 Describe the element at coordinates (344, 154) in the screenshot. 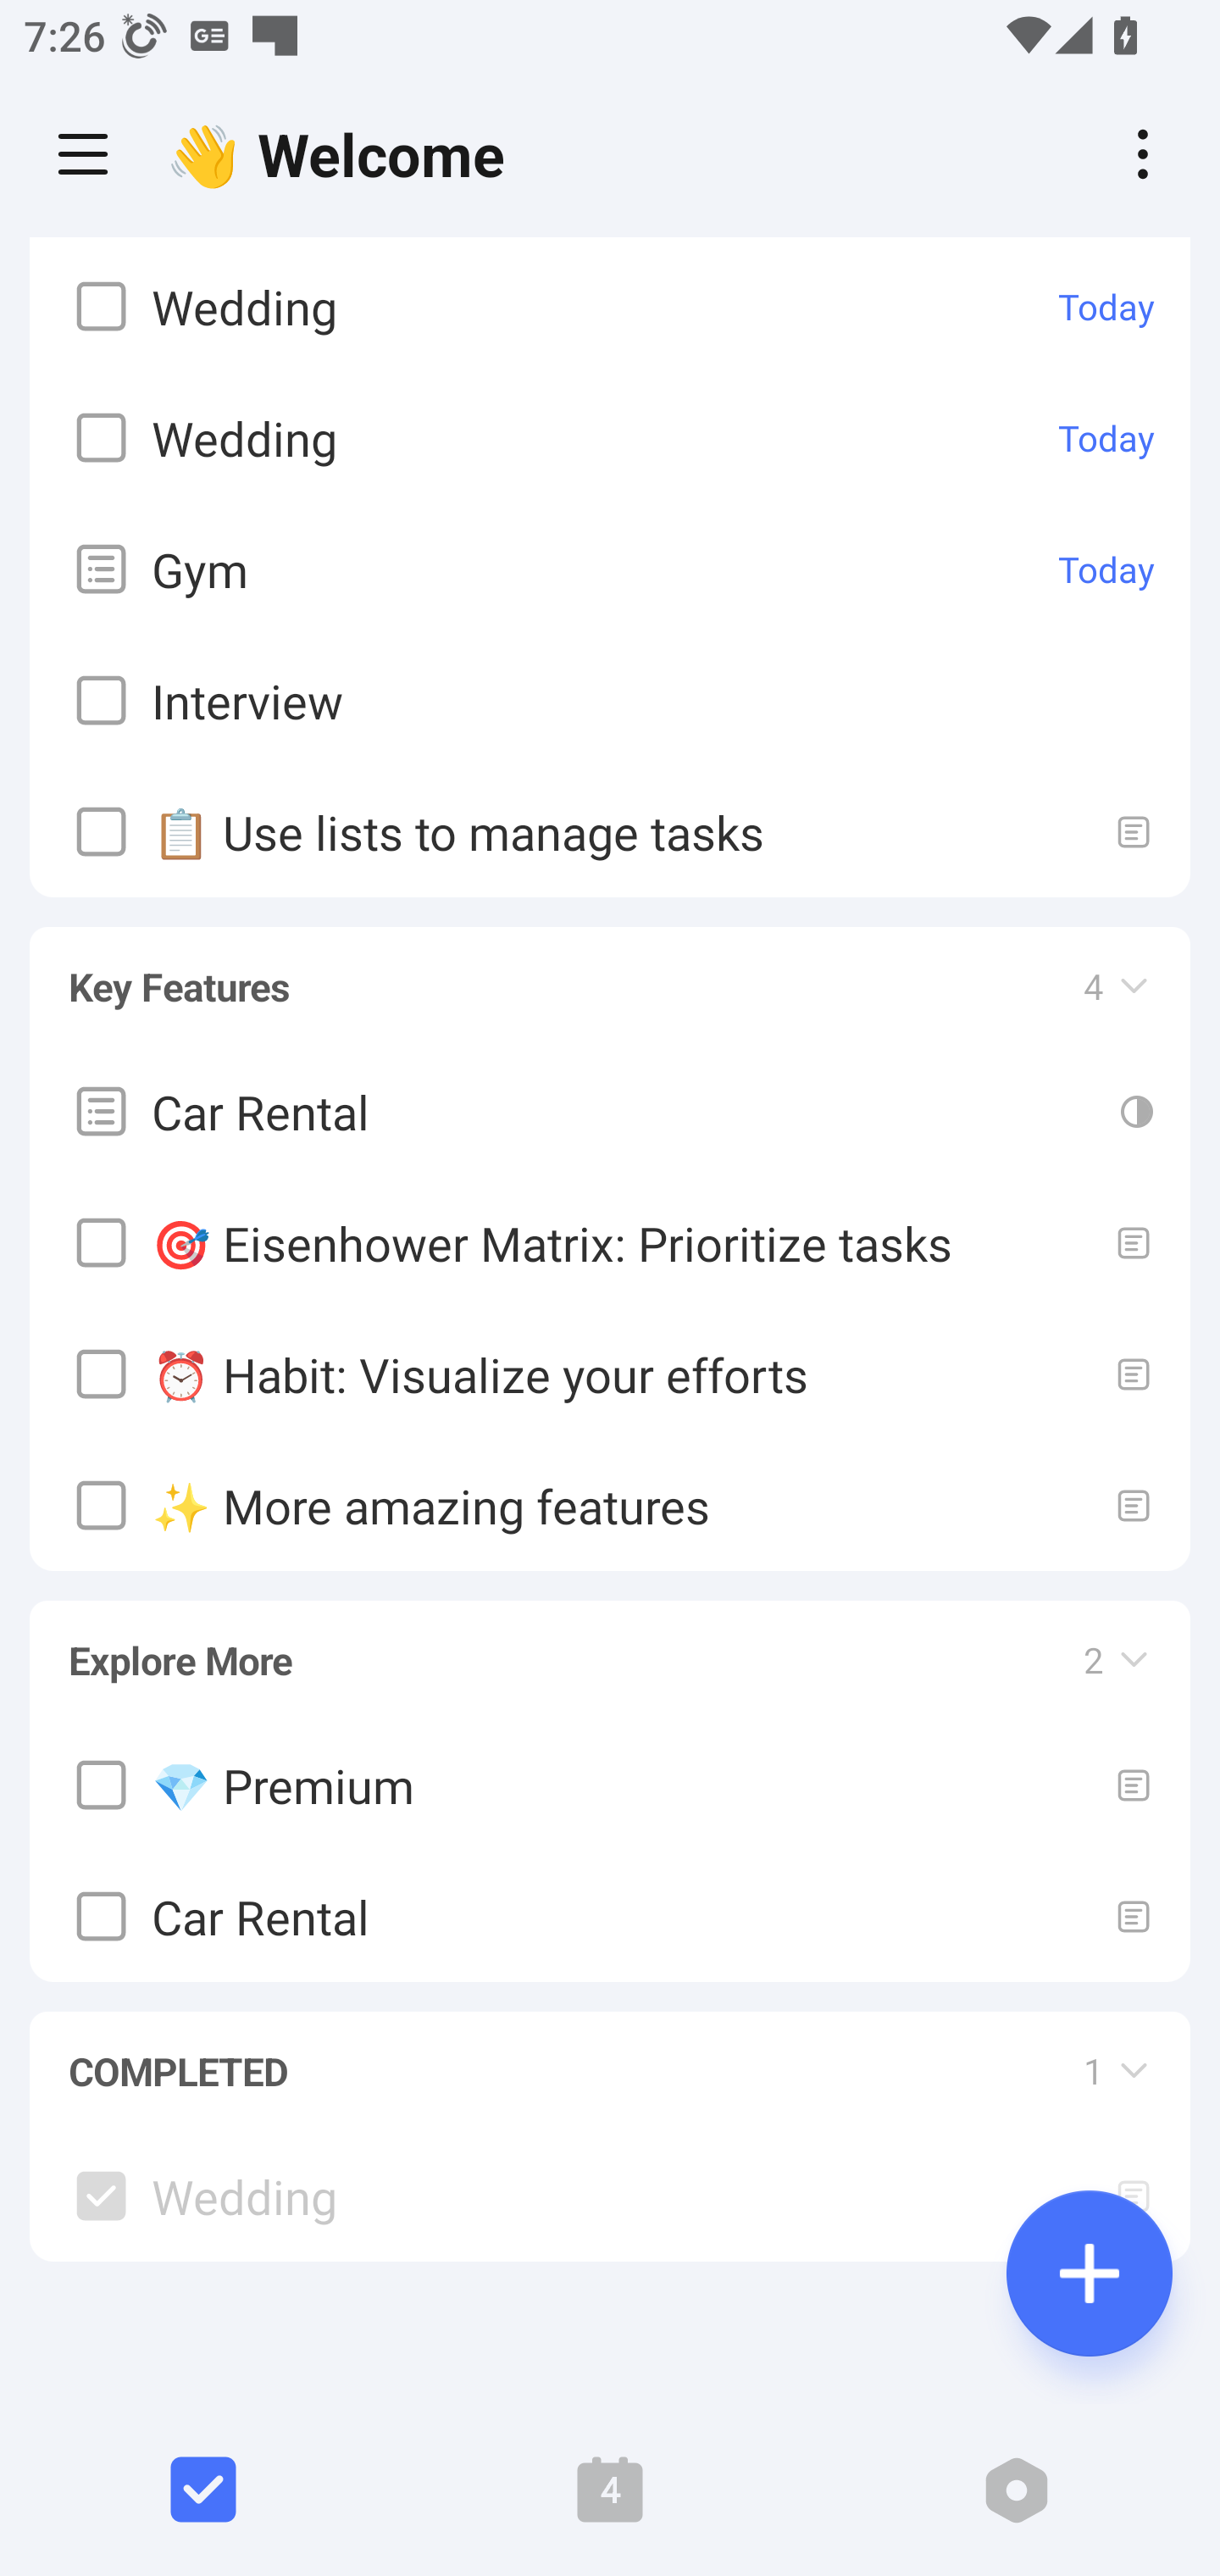

I see `👋 Welcome` at that location.